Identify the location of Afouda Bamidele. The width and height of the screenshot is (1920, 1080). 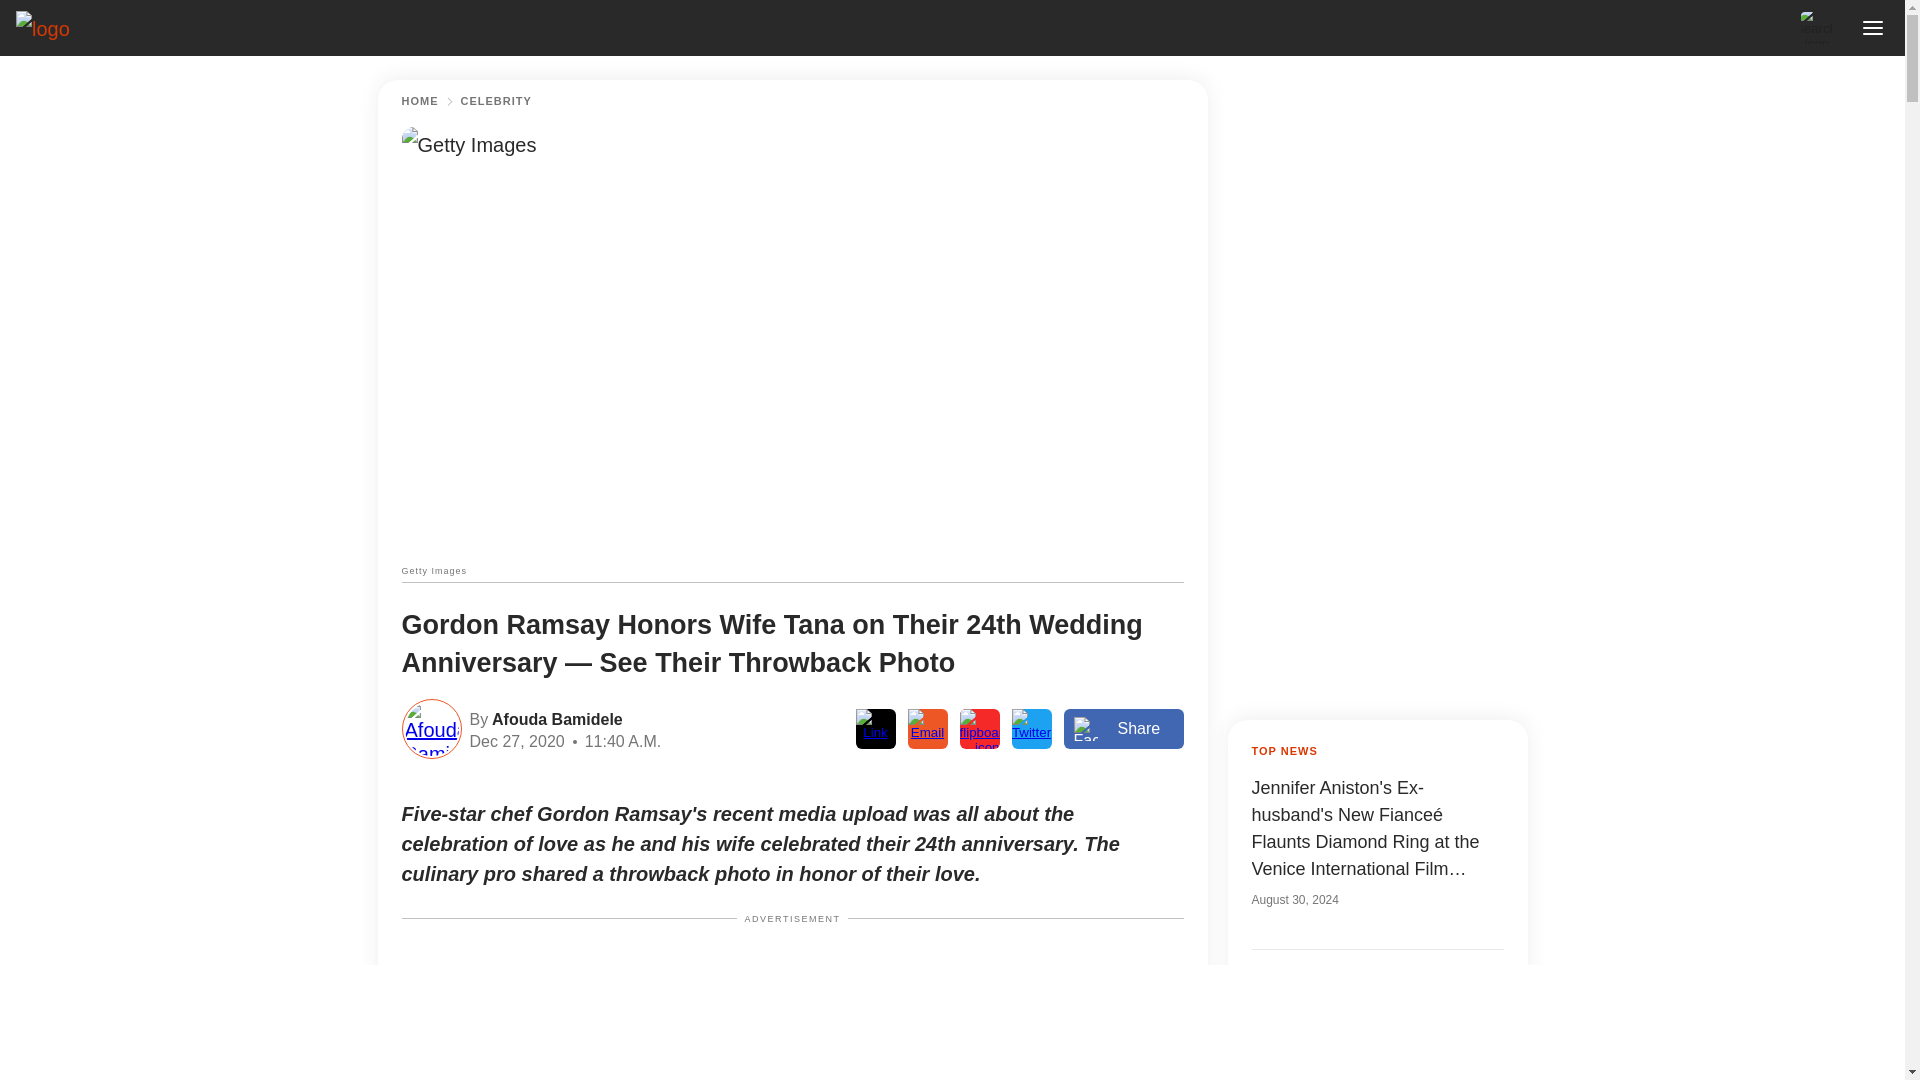
(554, 718).